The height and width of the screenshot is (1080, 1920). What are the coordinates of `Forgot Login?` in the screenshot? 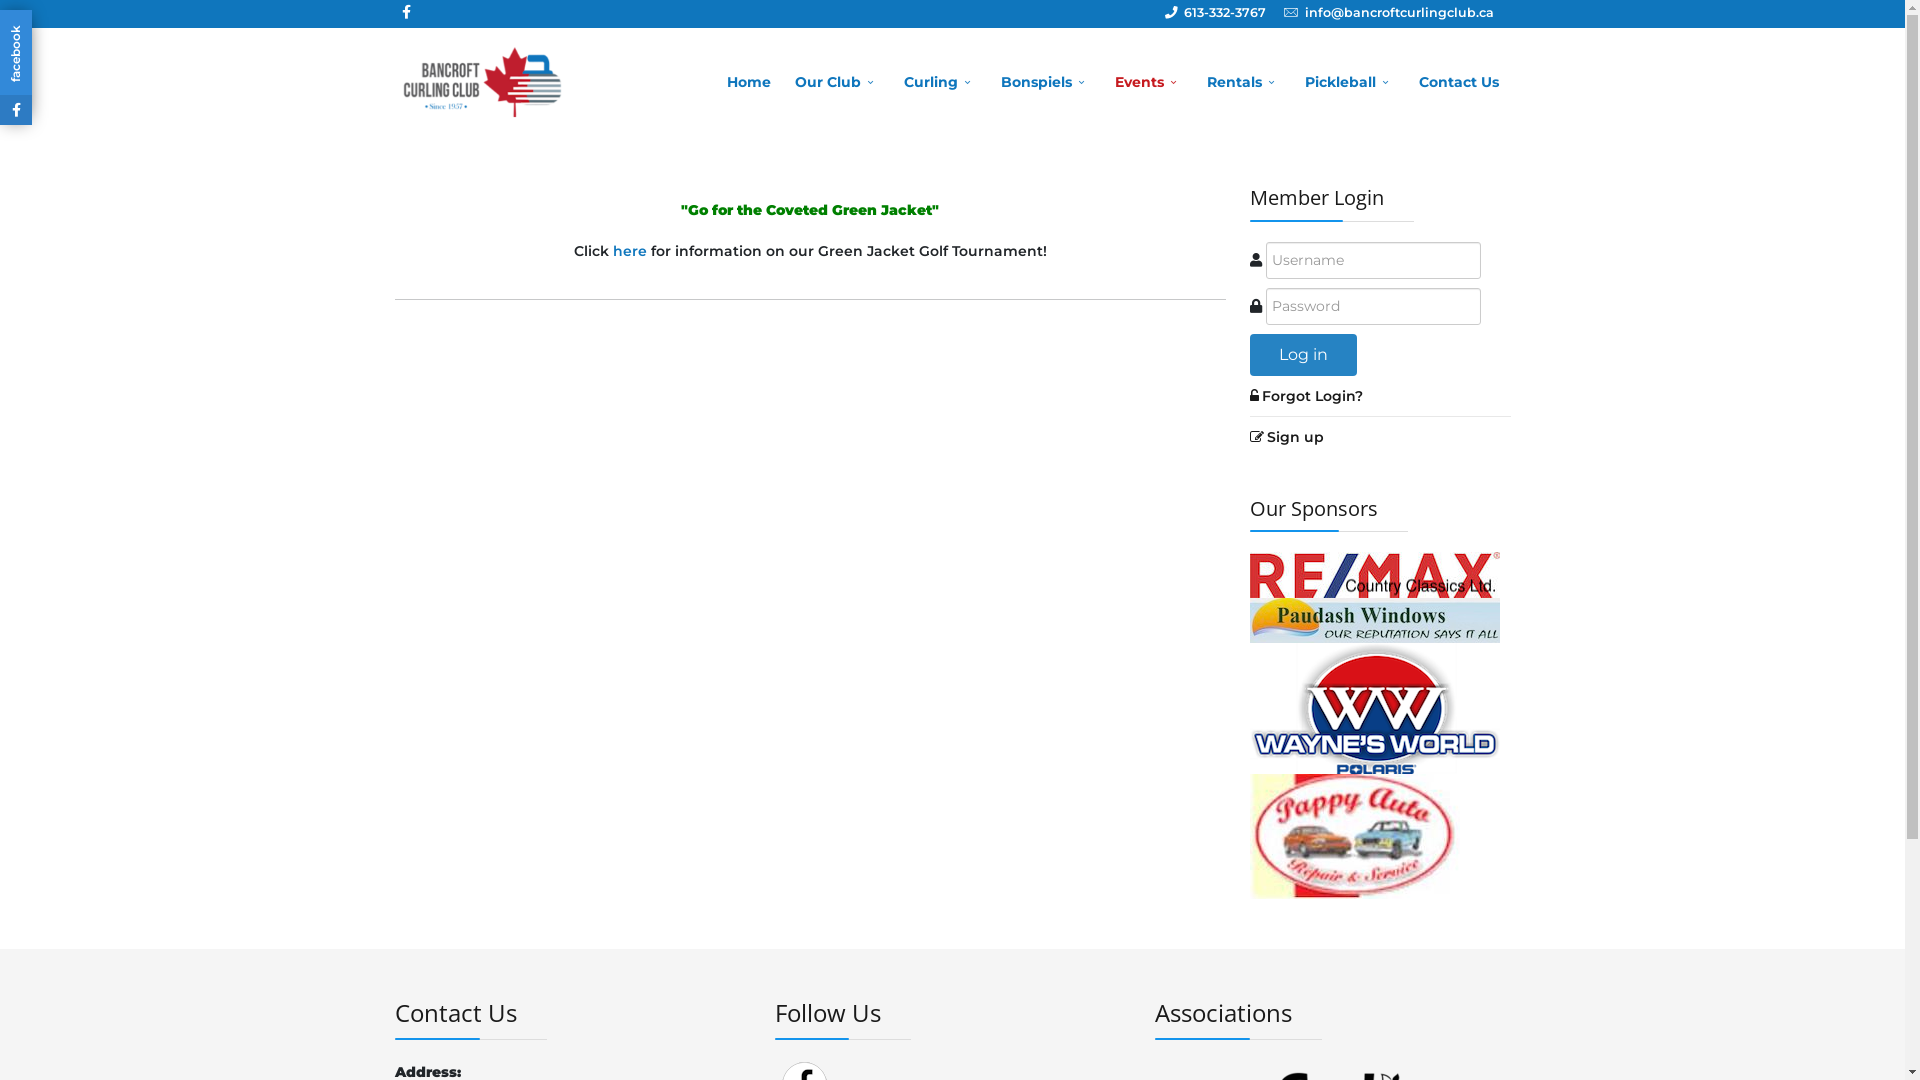 It's located at (1254, 395).